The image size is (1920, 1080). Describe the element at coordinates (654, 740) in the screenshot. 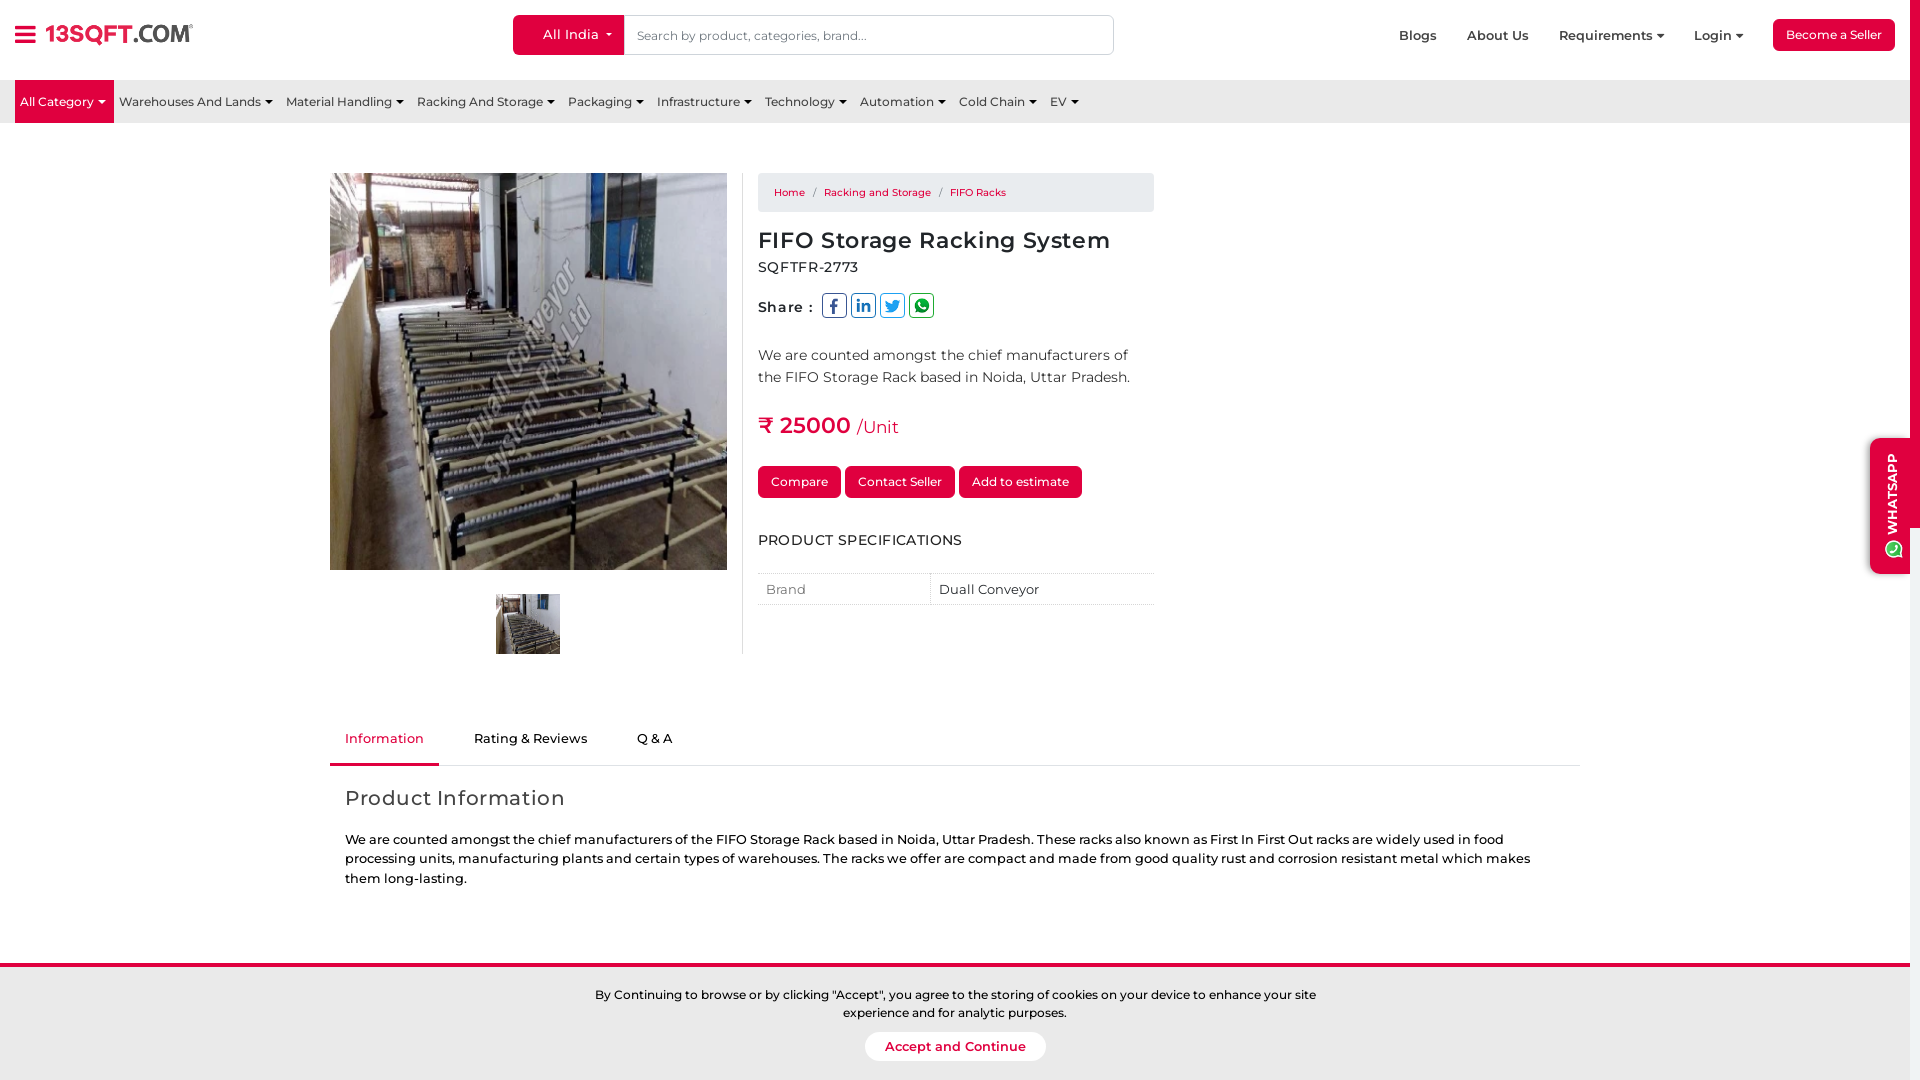

I see `Q & A` at that location.